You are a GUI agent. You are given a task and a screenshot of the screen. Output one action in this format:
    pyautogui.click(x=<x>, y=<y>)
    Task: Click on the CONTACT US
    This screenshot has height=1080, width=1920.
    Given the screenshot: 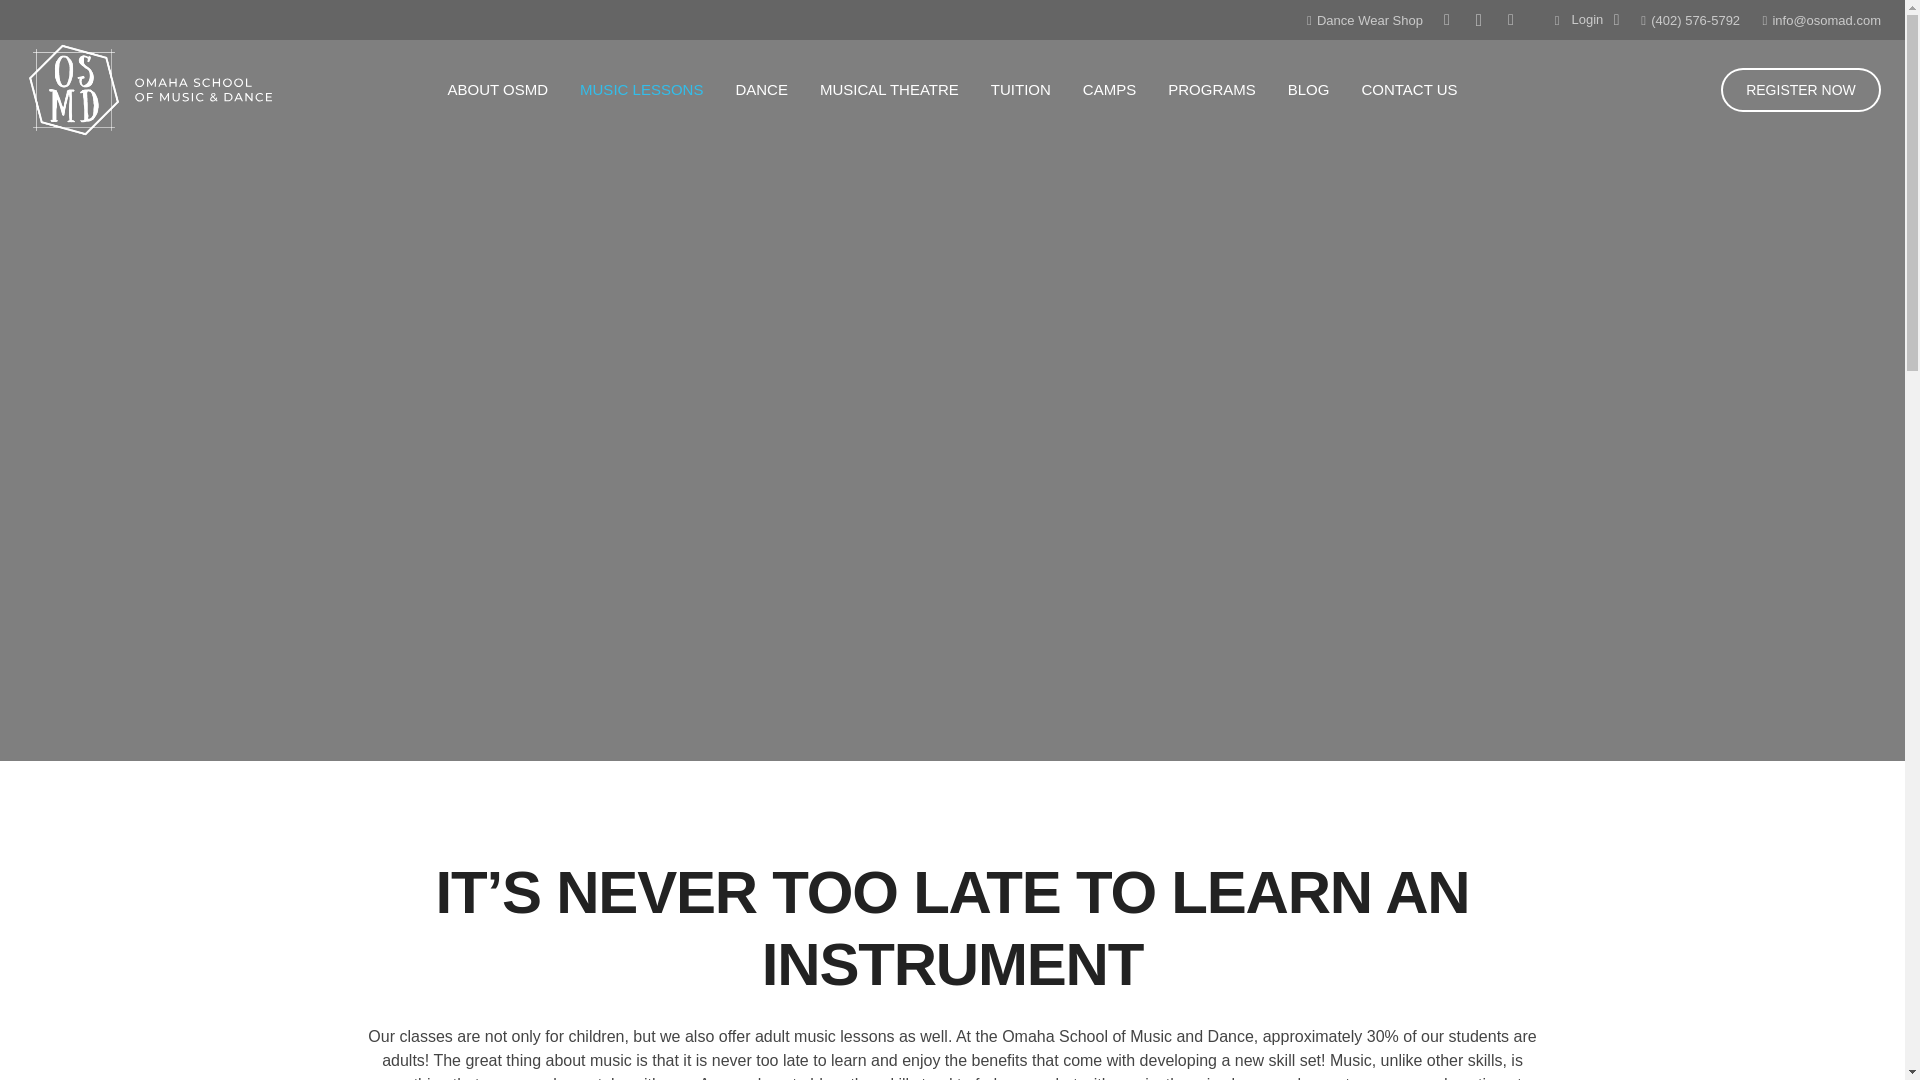 What is the action you would take?
    pyautogui.click(x=1408, y=90)
    